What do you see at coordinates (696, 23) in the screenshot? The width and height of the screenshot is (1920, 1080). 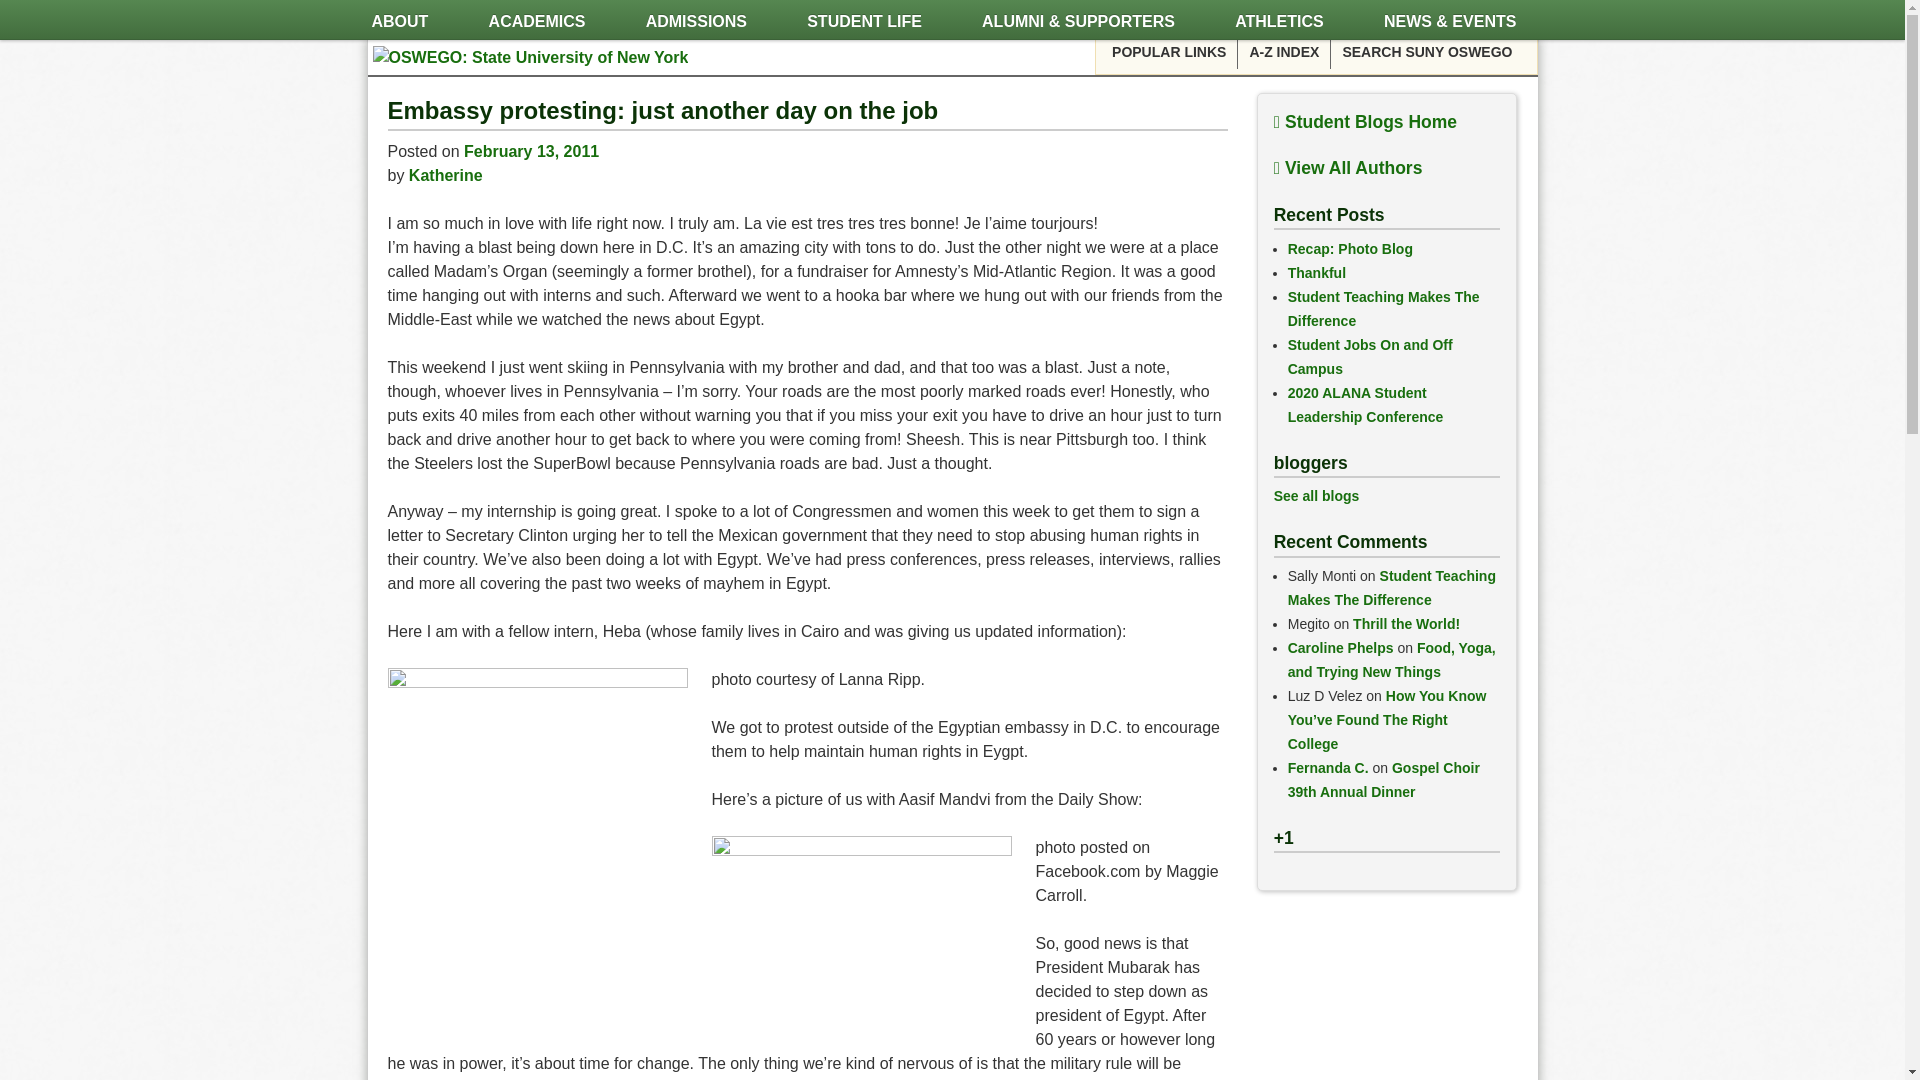 I see `ADMISSIONS` at bounding box center [696, 23].